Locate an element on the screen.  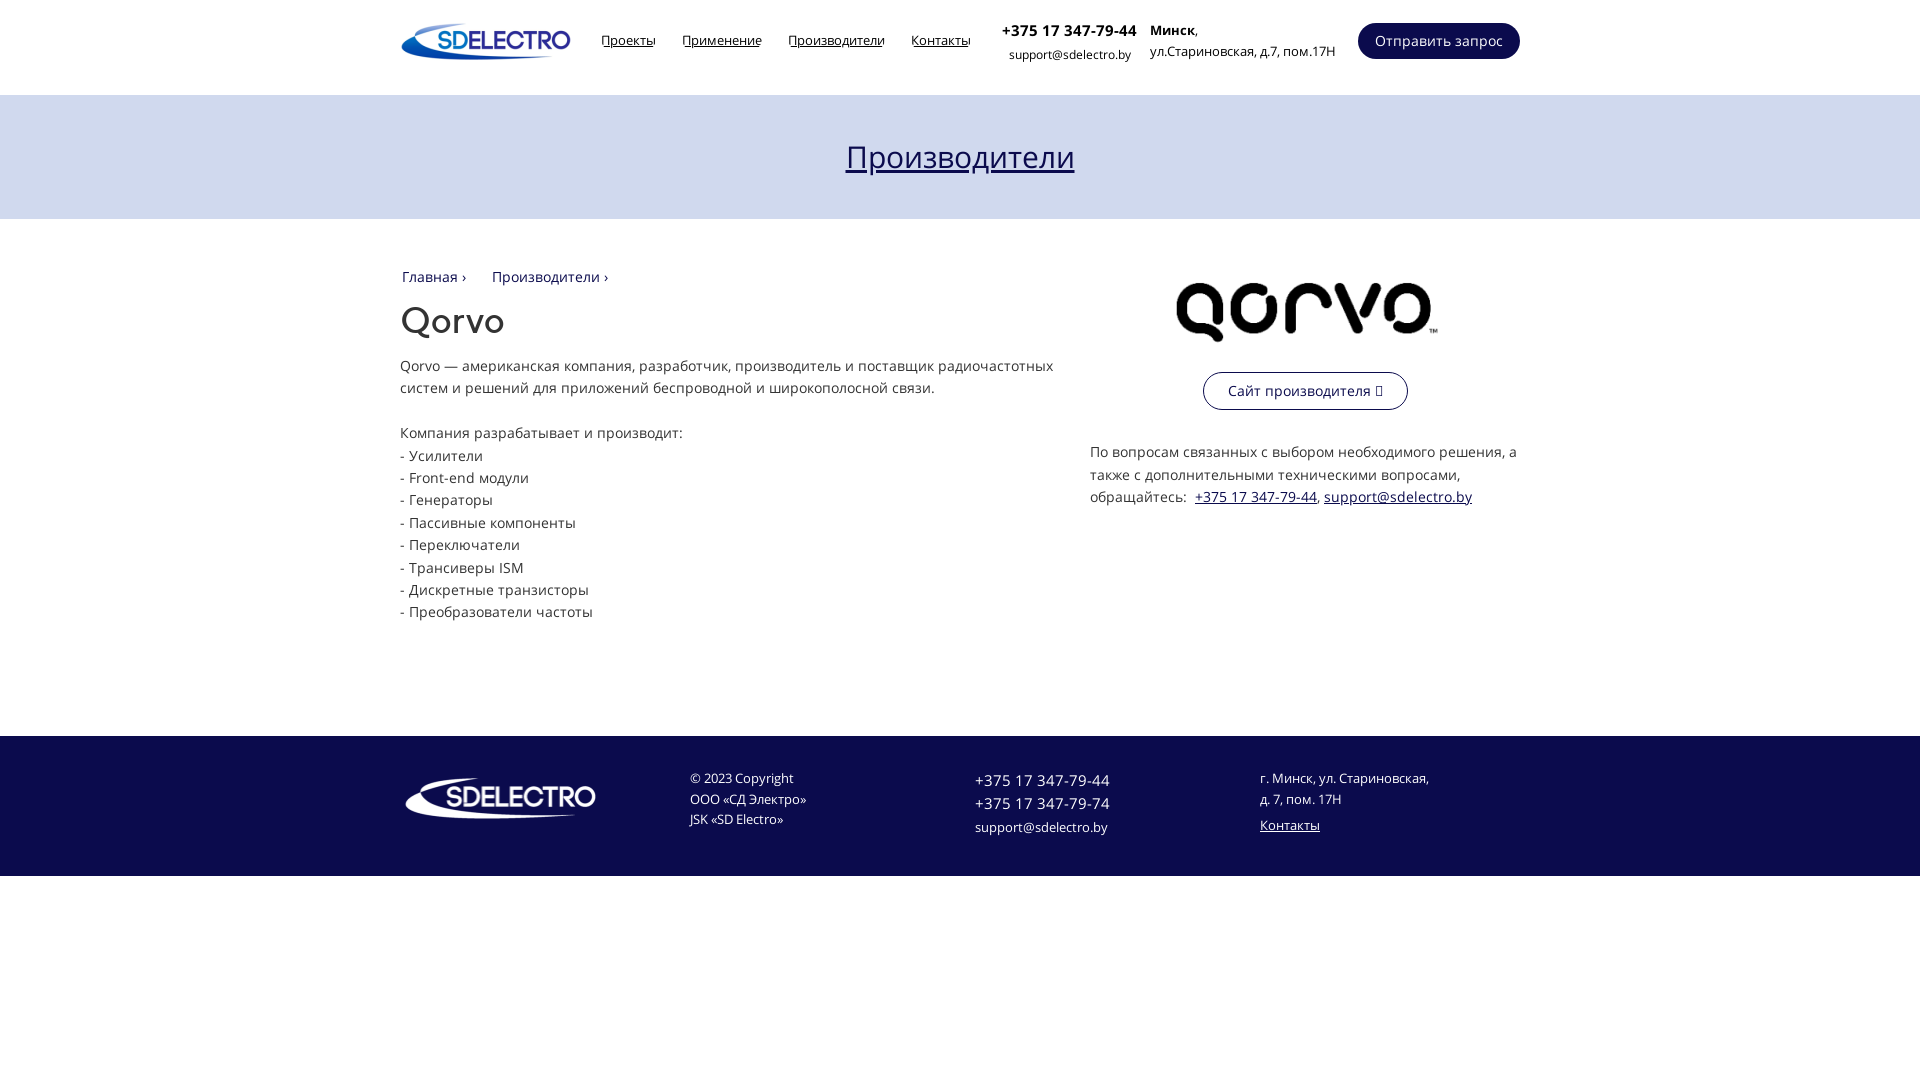
+375 17 347-79-44 is located at coordinates (1048, 780).